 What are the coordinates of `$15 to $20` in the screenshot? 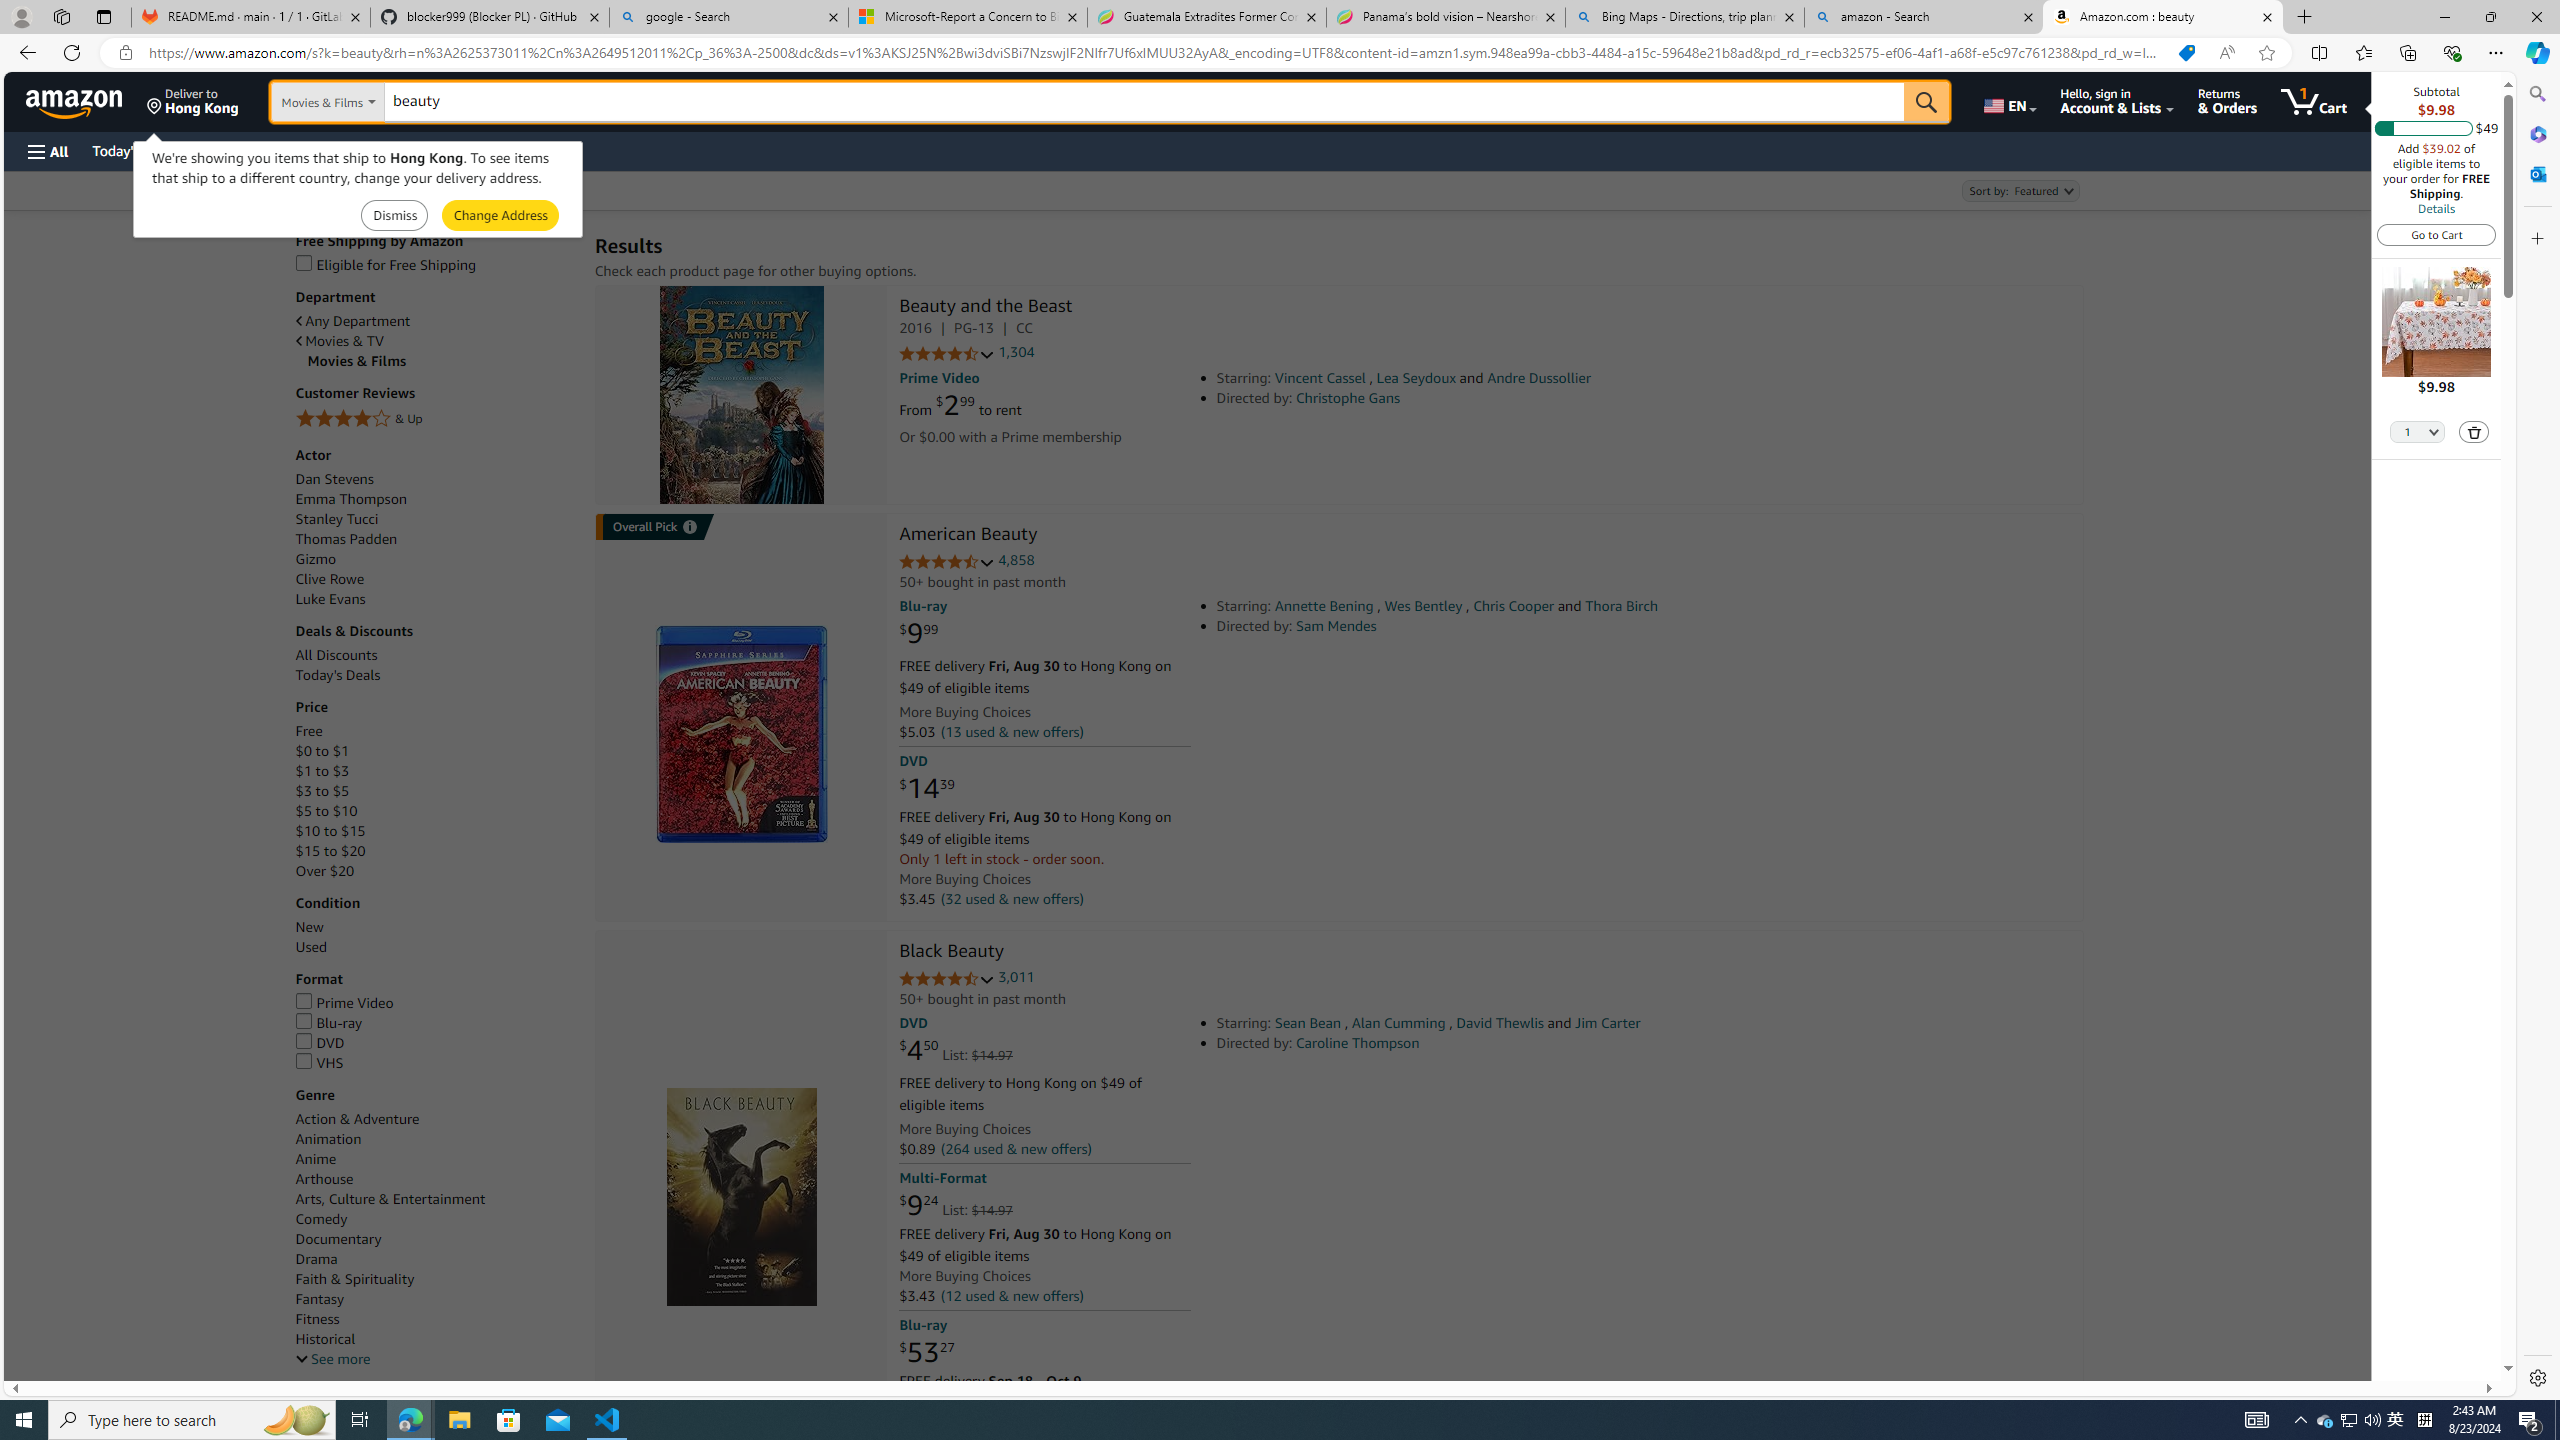 It's located at (435, 850).